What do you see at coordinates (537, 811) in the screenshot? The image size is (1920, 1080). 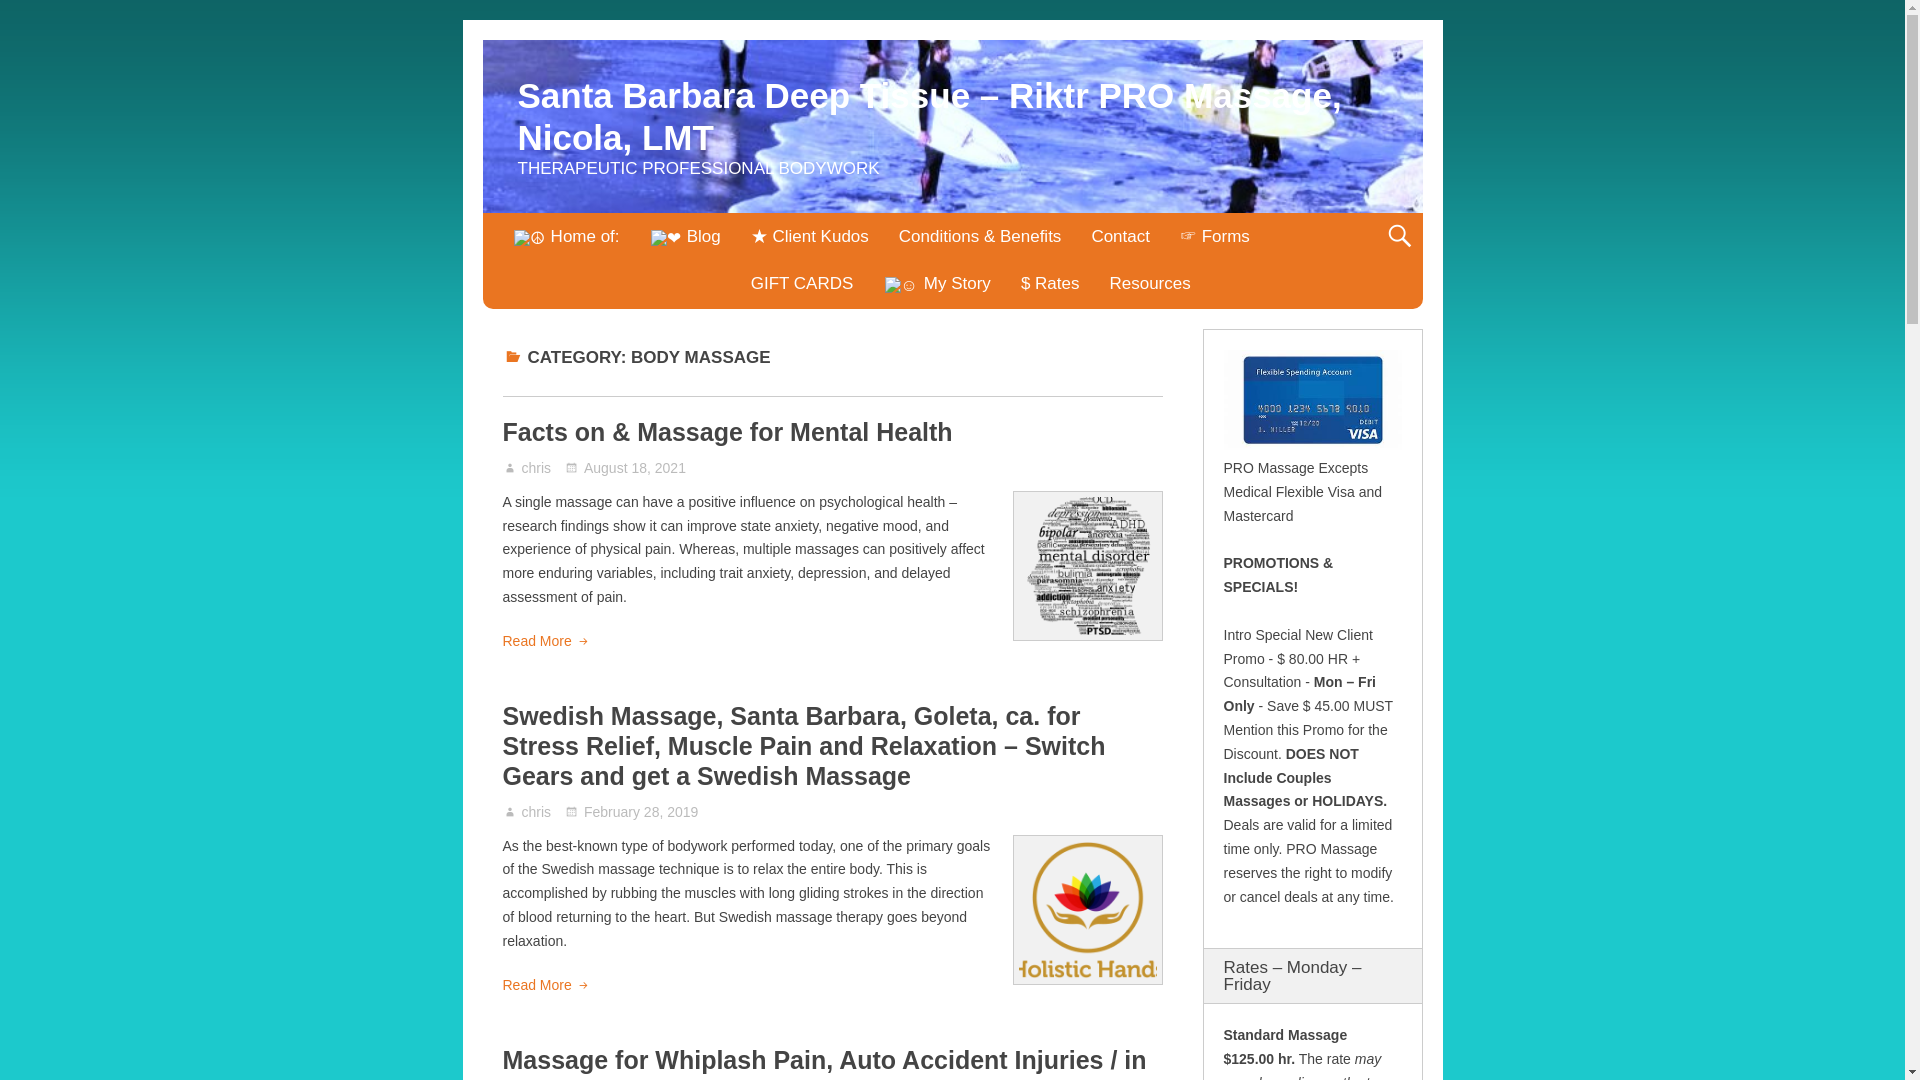 I see `chris` at bounding box center [537, 811].